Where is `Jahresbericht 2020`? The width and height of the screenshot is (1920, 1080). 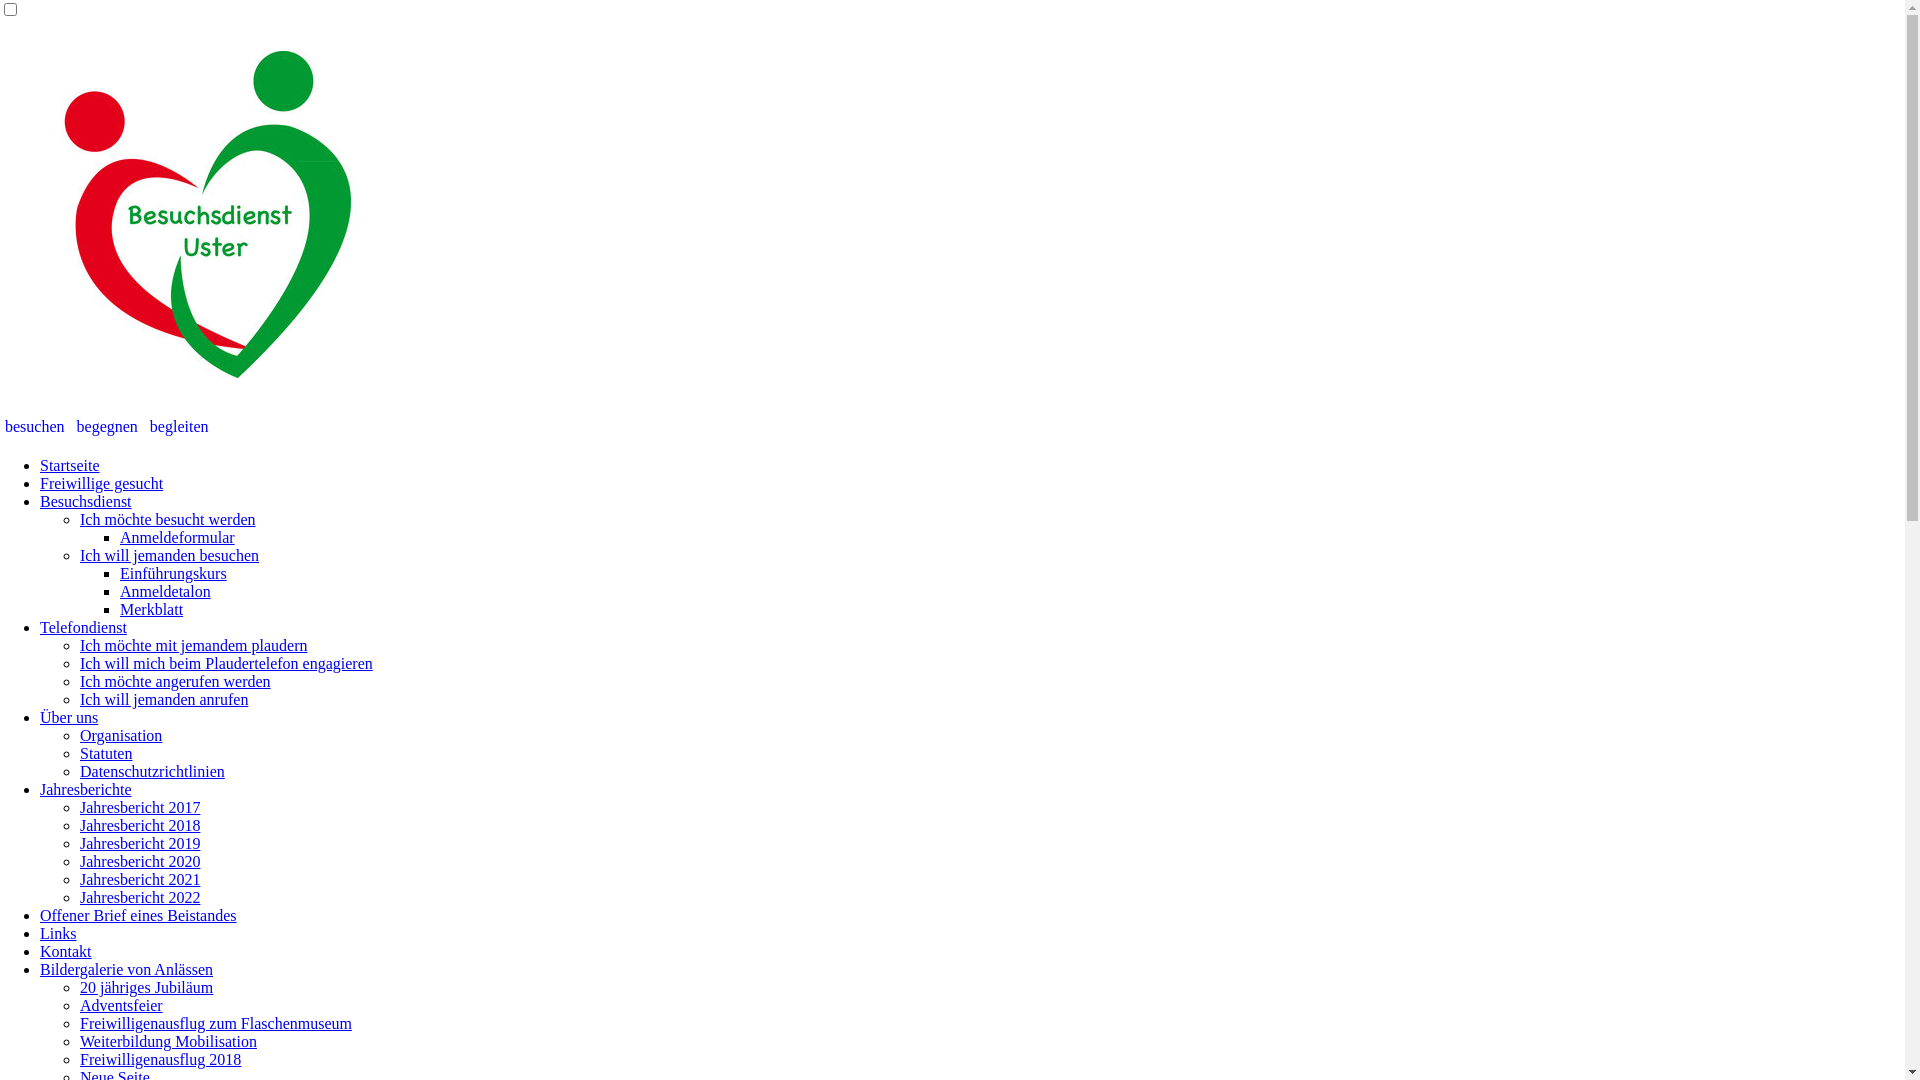
Jahresbericht 2020 is located at coordinates (140, 862).